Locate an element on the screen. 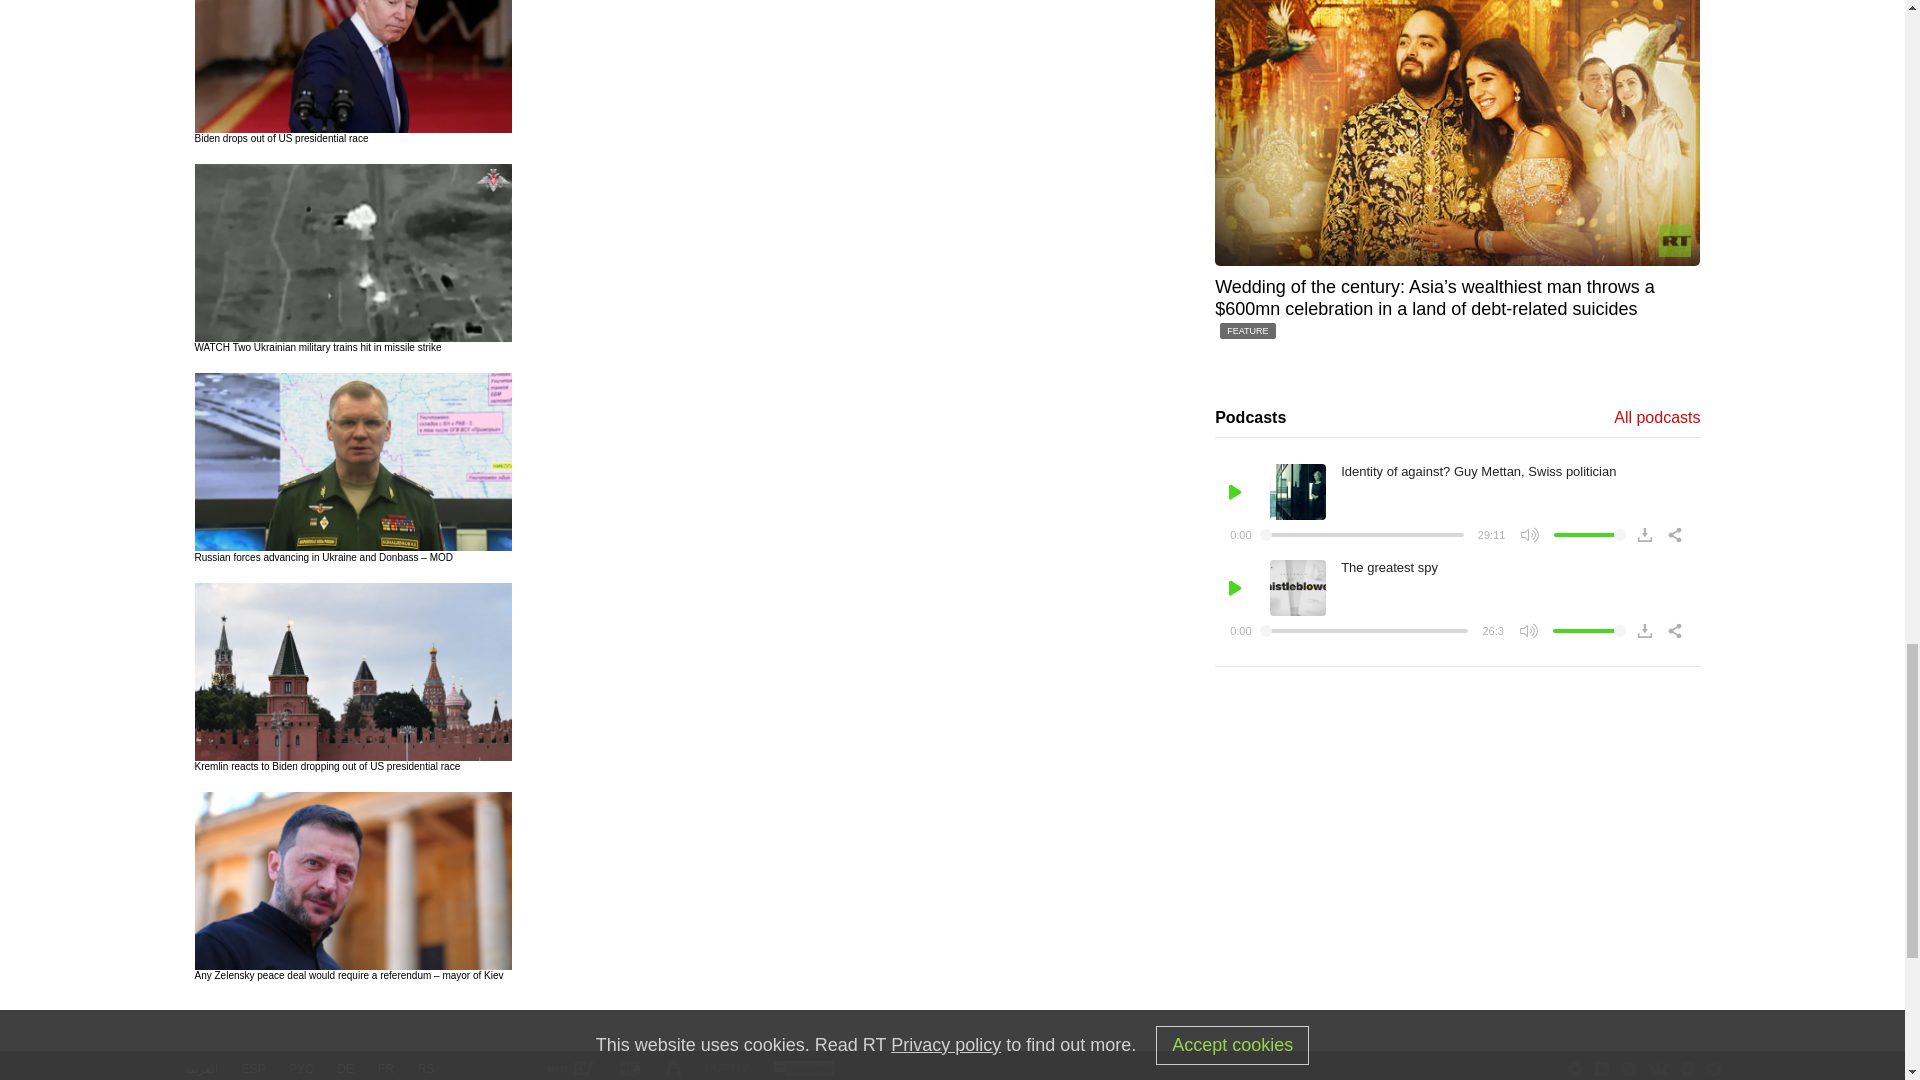 This screenshot has height=1080, width=1920. RT  is located at coordinates (803, 1068).